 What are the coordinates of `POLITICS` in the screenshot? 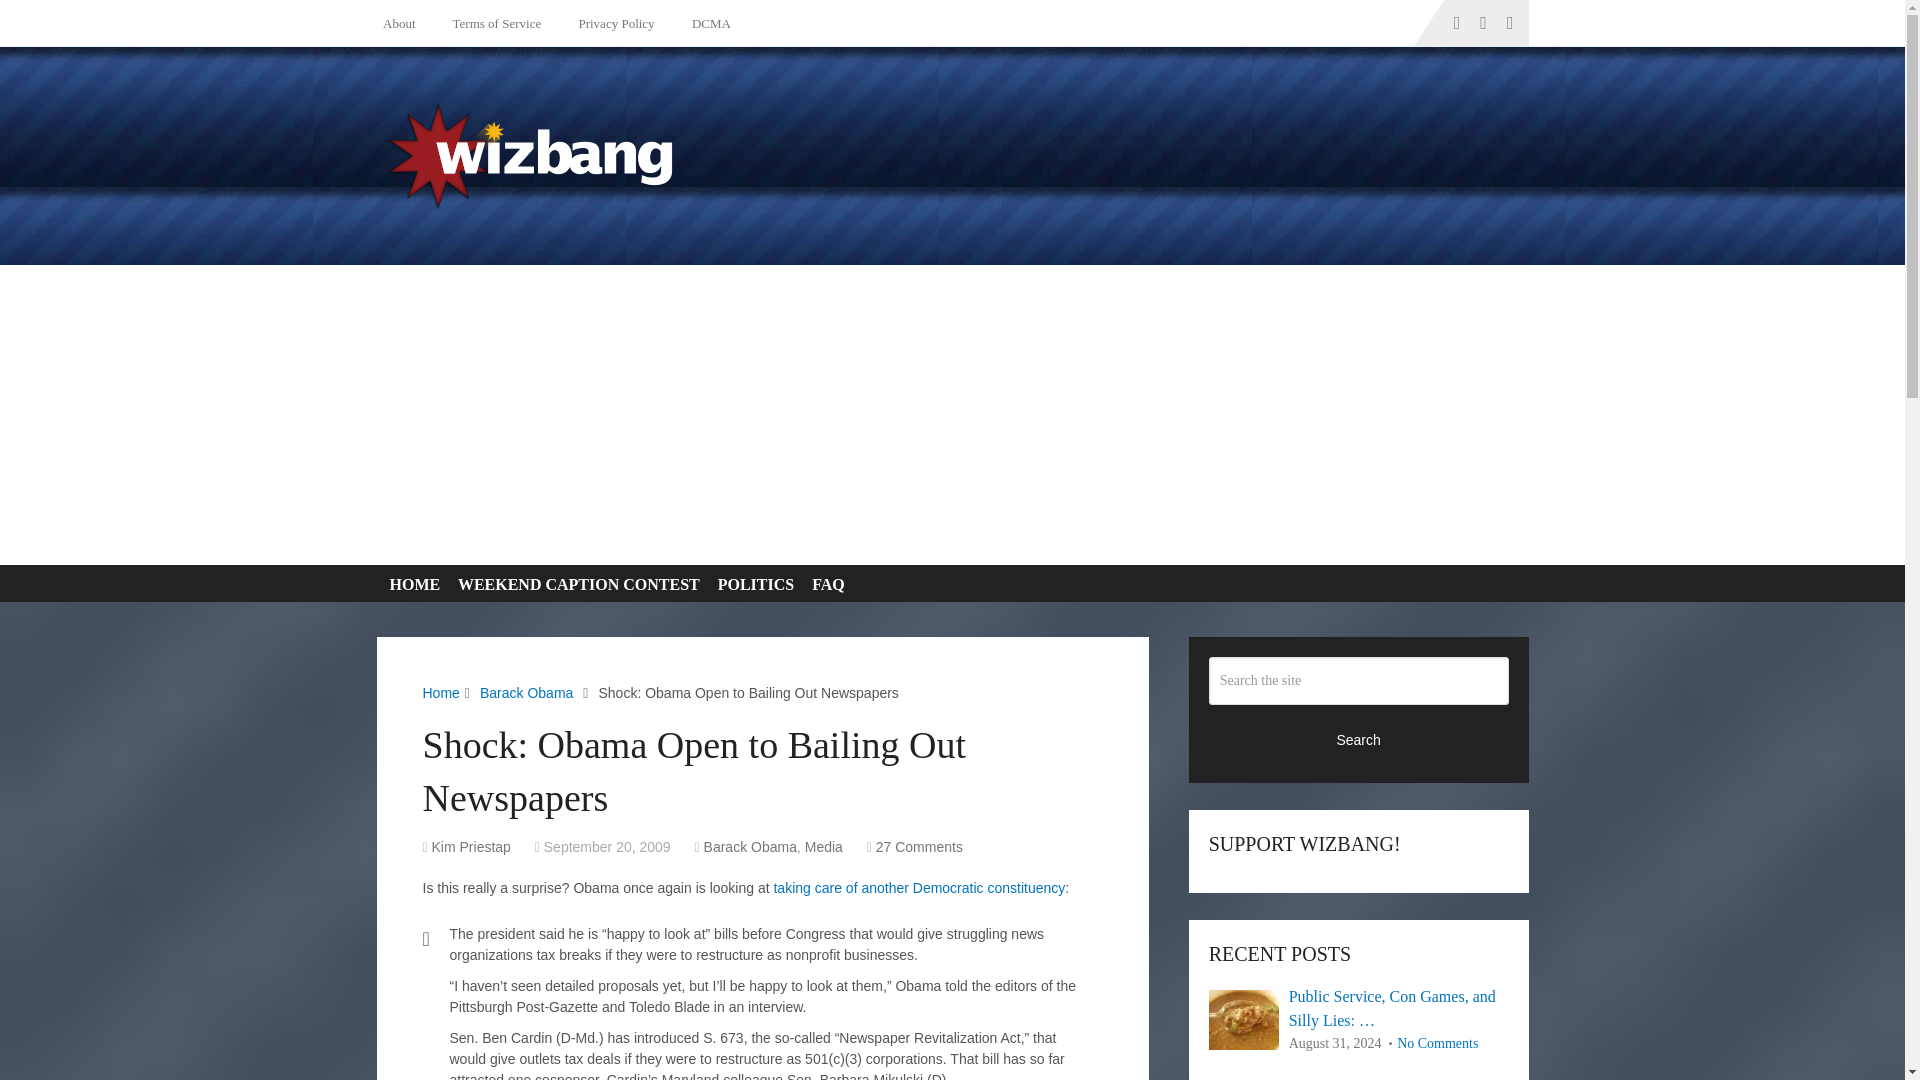 It's located at (751, 584).